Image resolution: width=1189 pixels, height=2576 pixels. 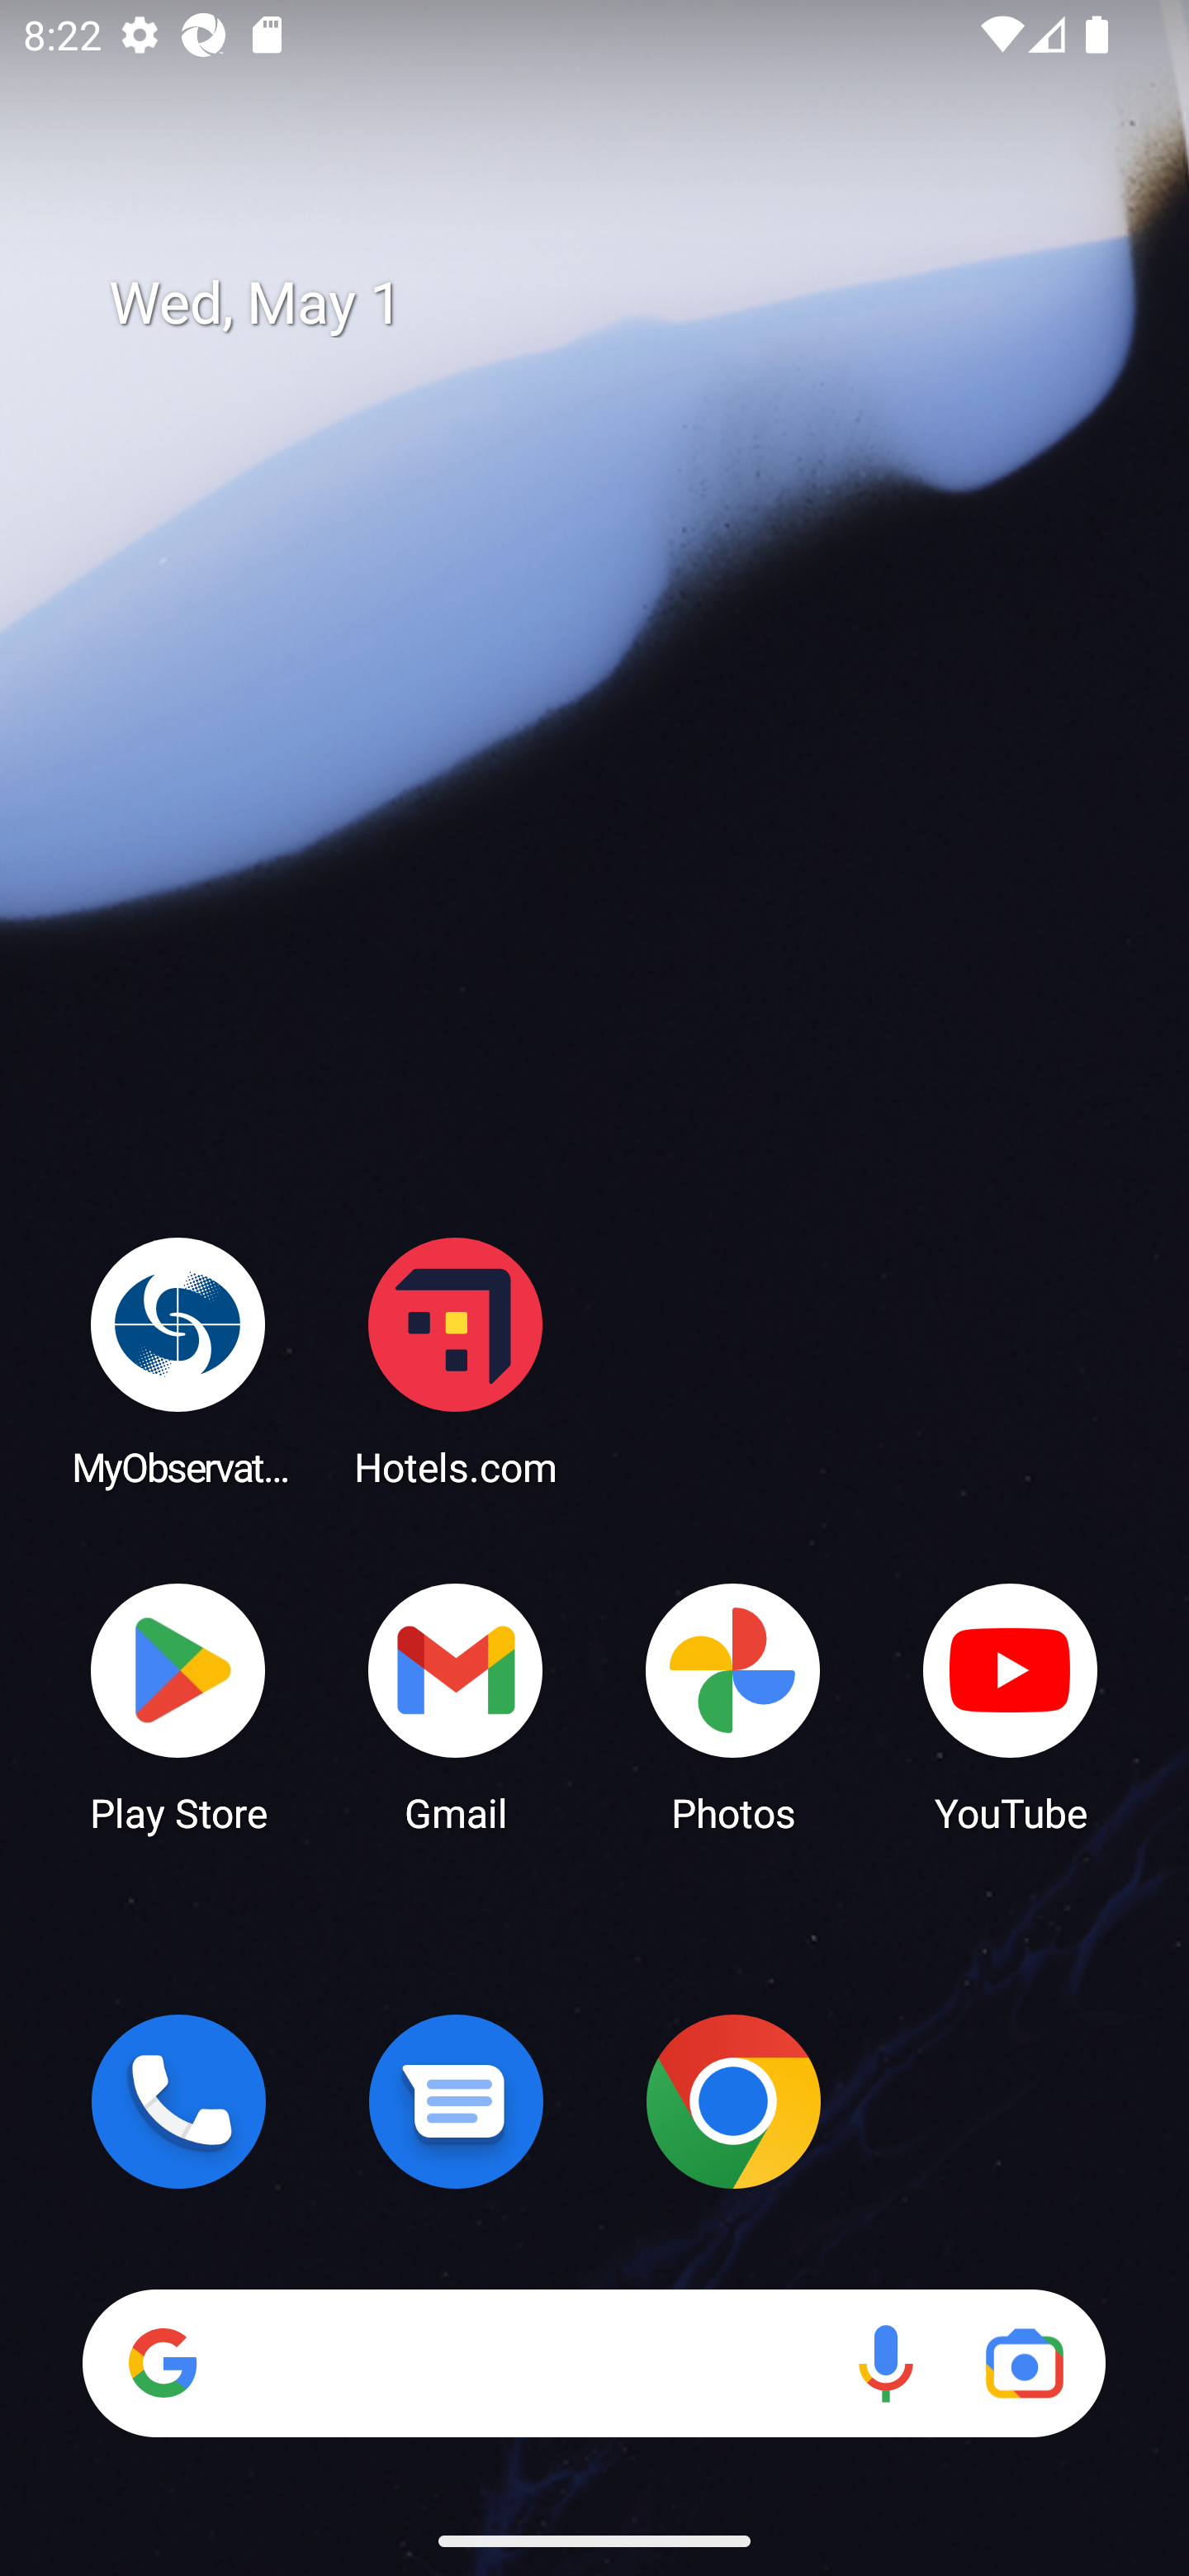 I want to click on Voice search, so click(x=885, y=2363).